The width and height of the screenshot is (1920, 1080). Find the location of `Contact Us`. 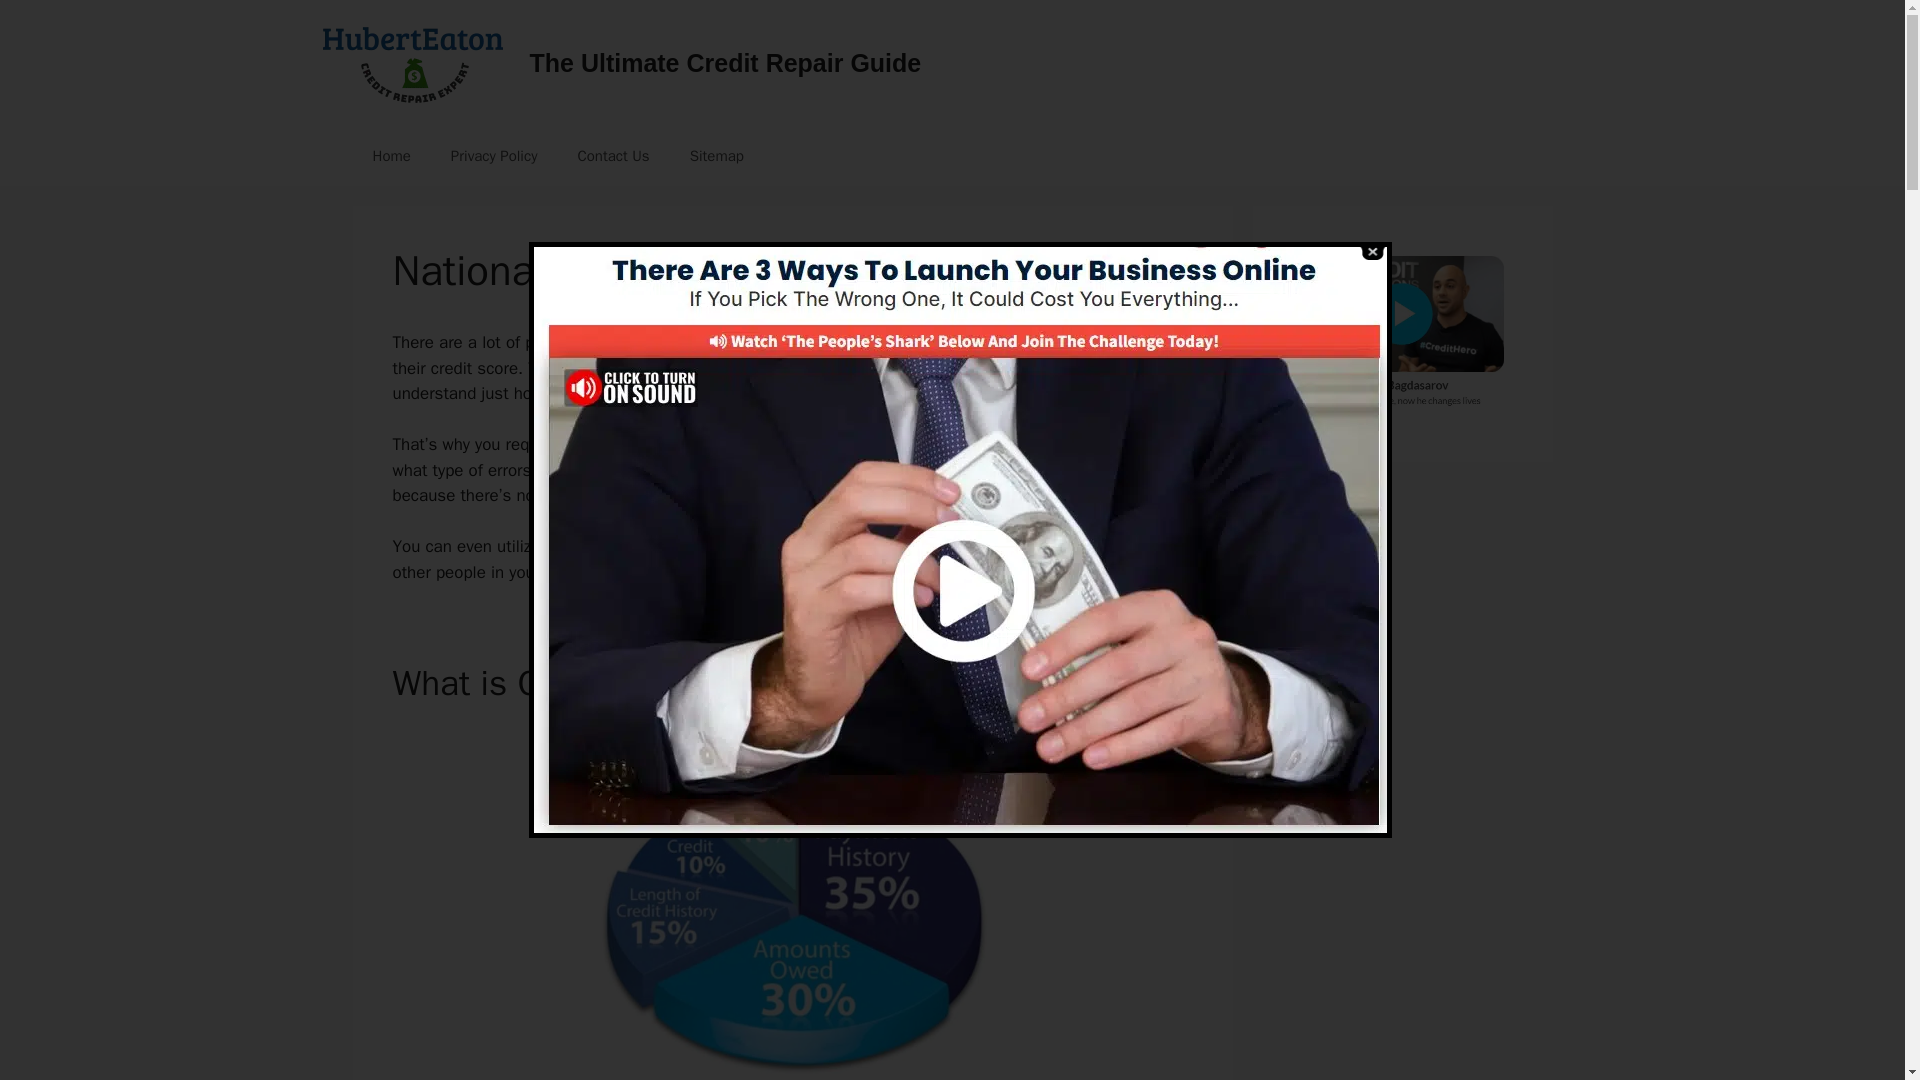

Contact Us is located at coordinates (612, 156).